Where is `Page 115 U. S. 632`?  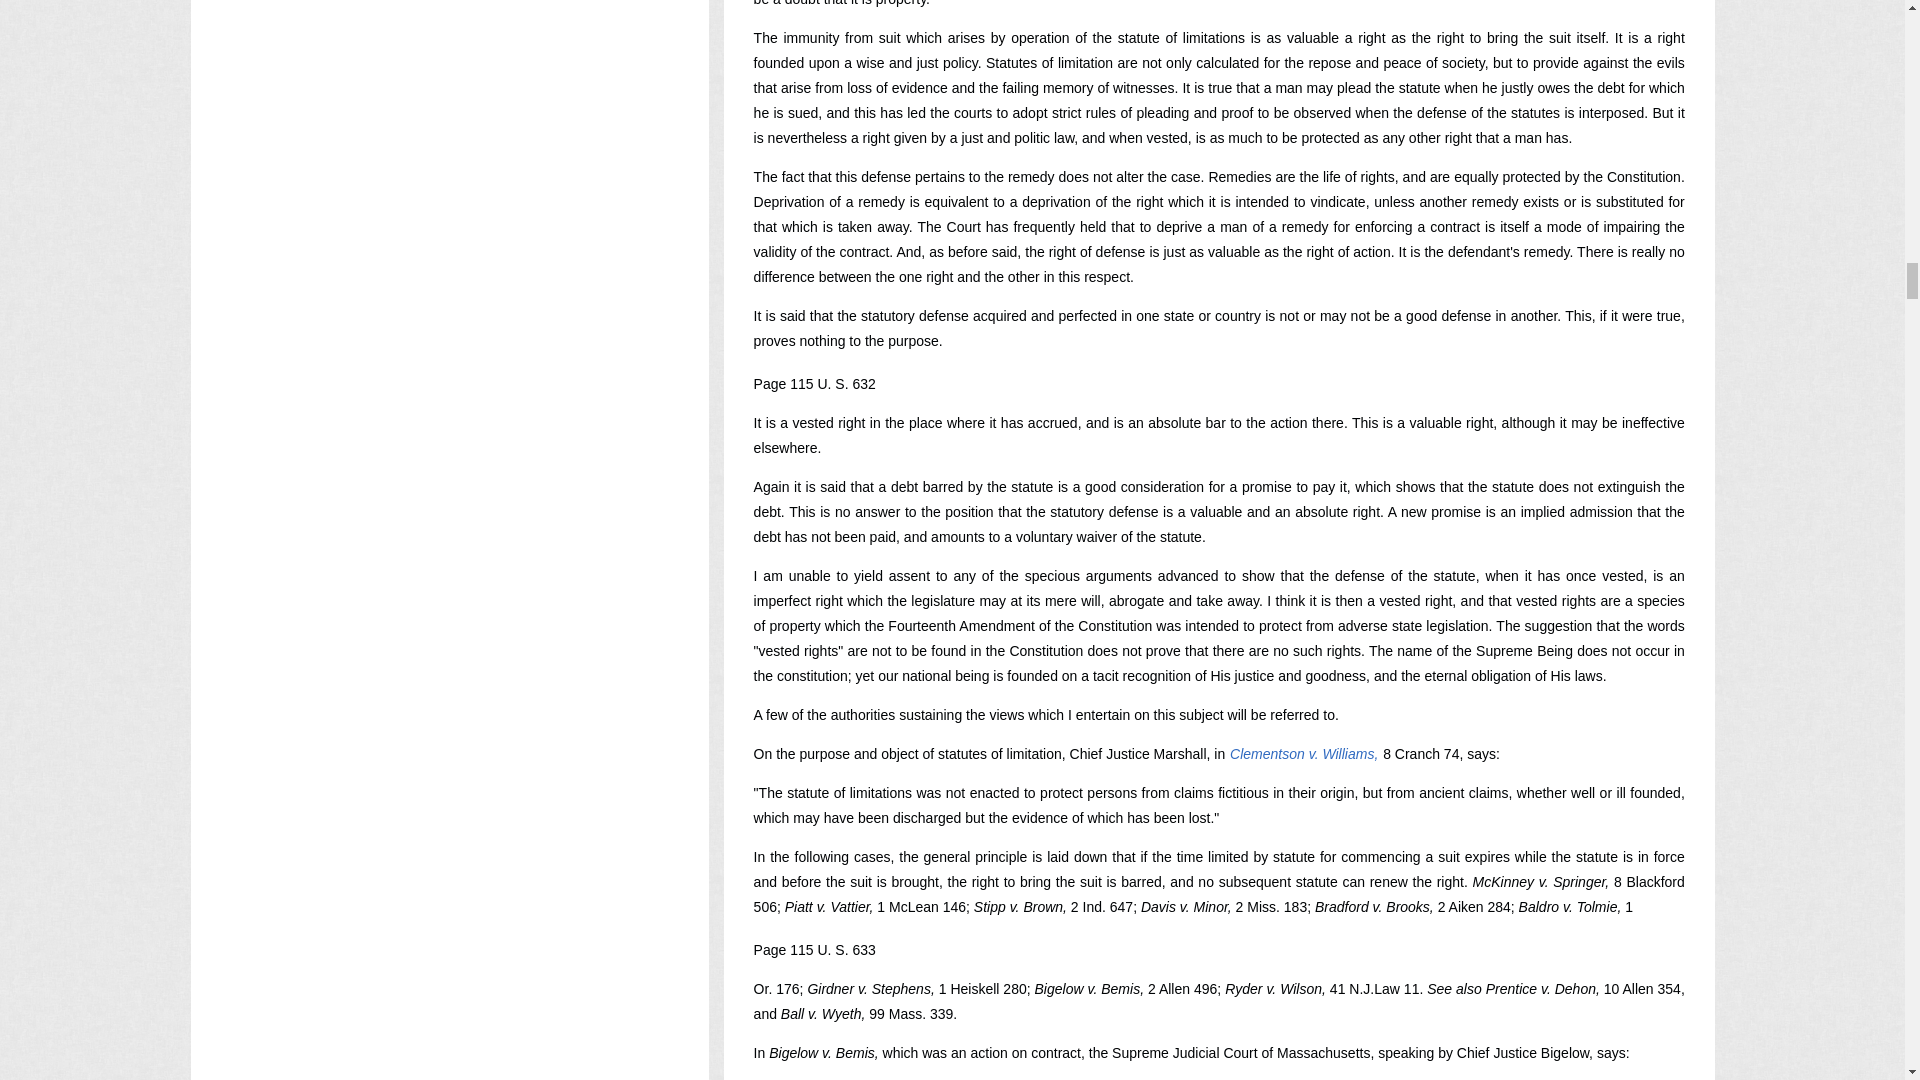
Page 115 U. S. 632 is located at coordinates (814, 384).